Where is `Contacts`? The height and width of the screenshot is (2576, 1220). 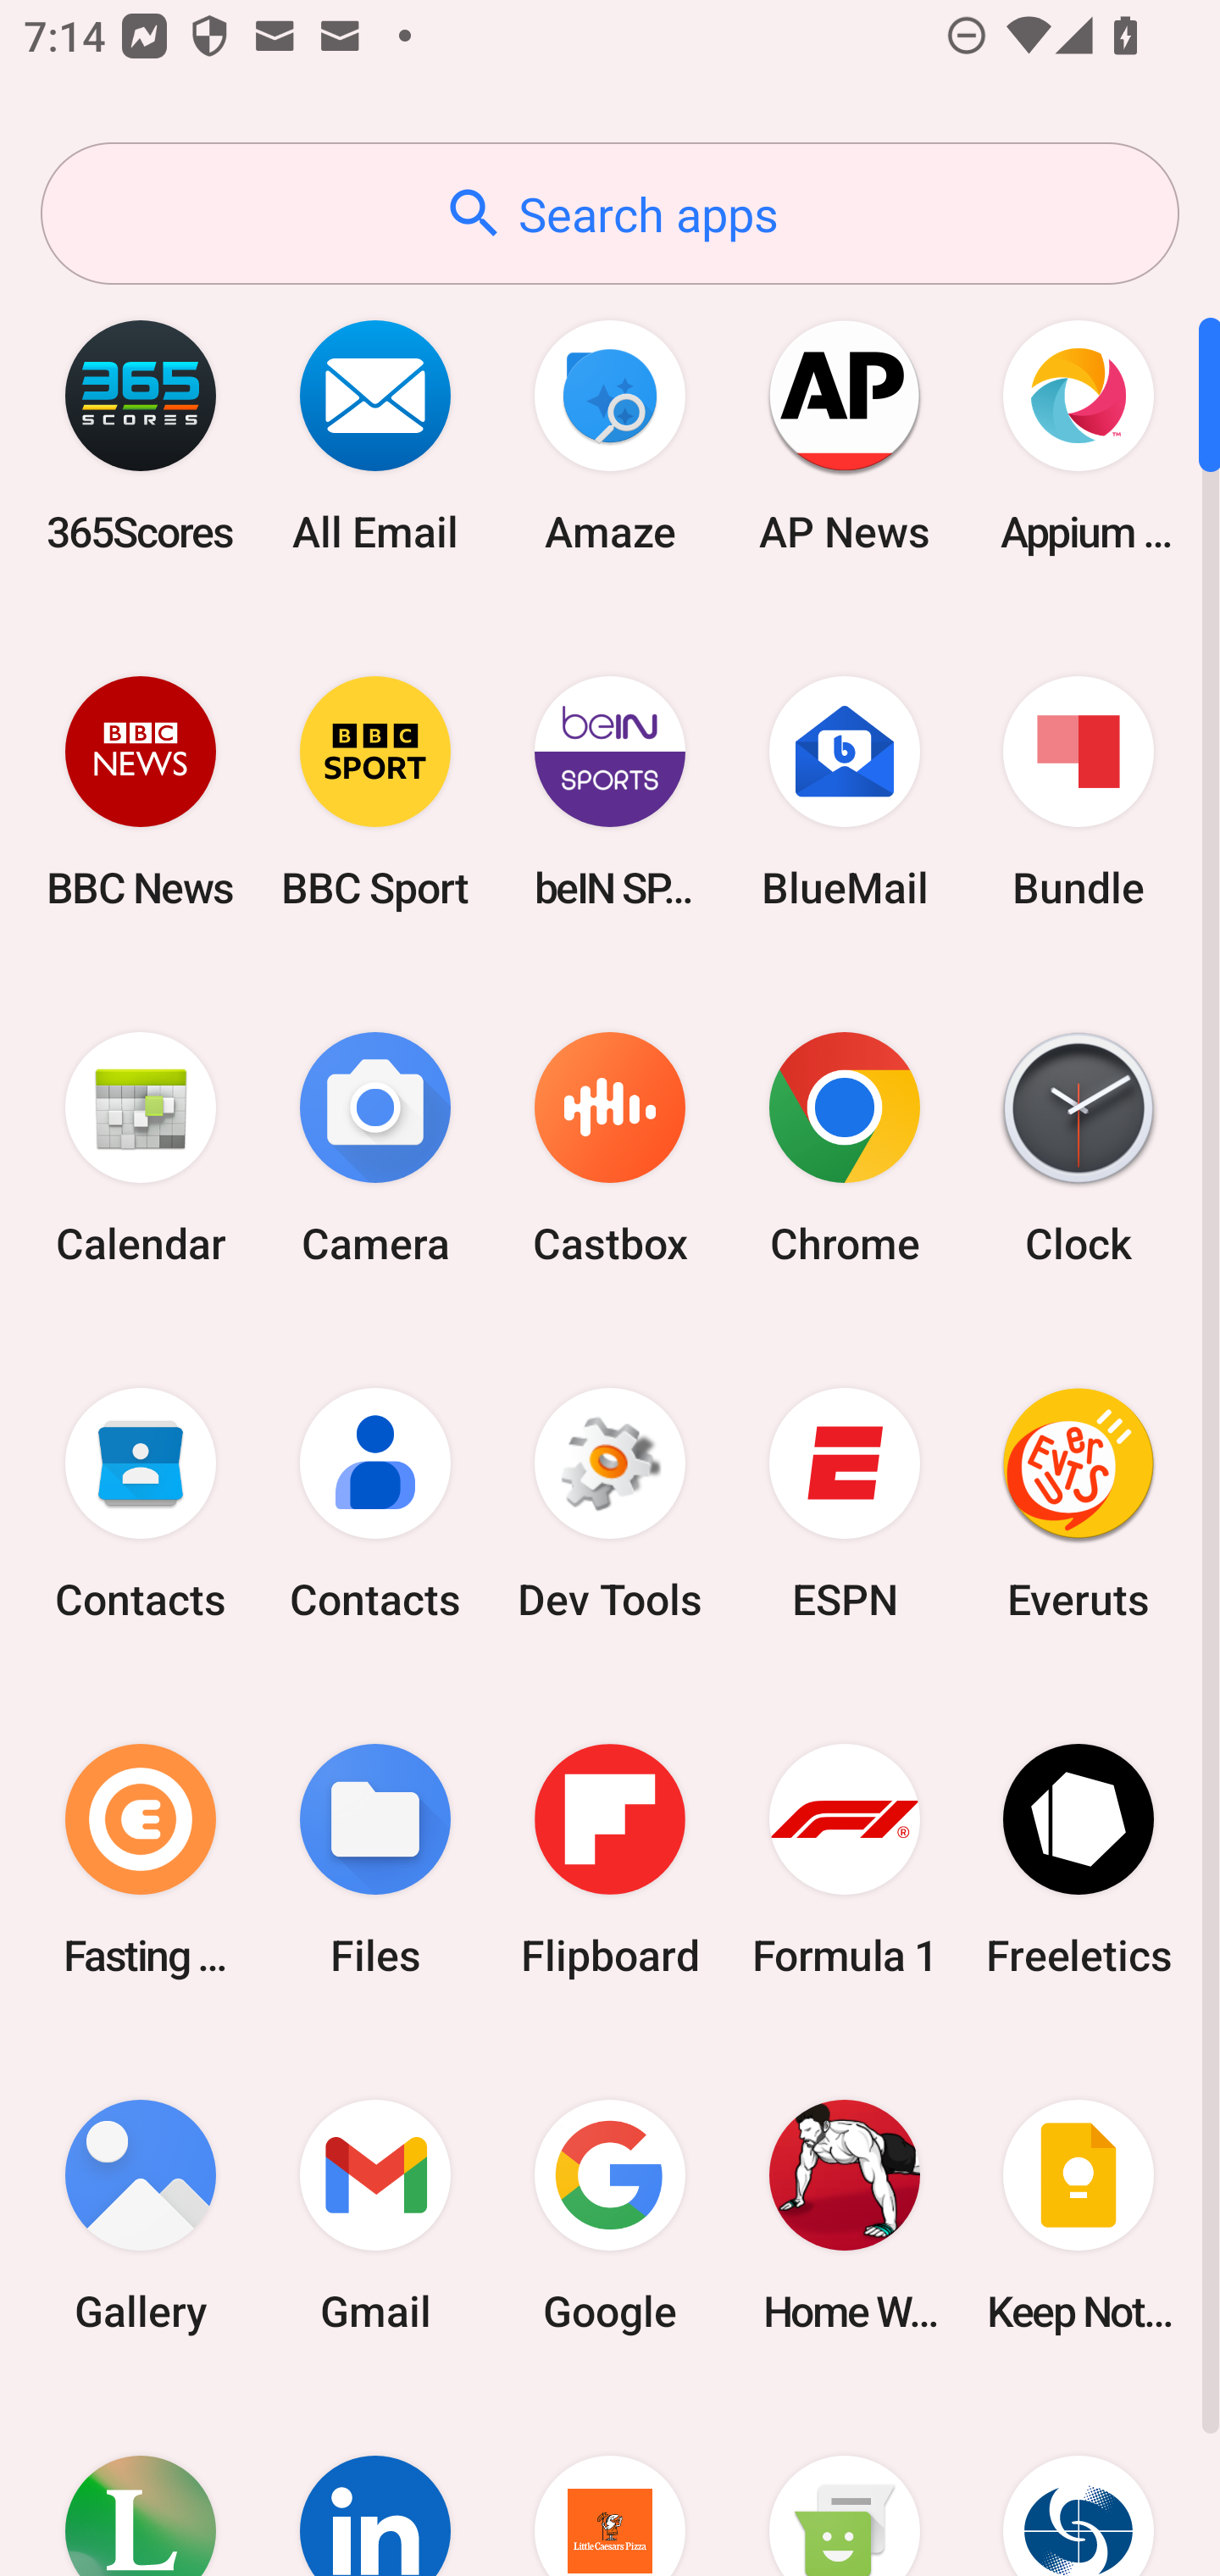
Contacts is located at coordinates (375, 1504).